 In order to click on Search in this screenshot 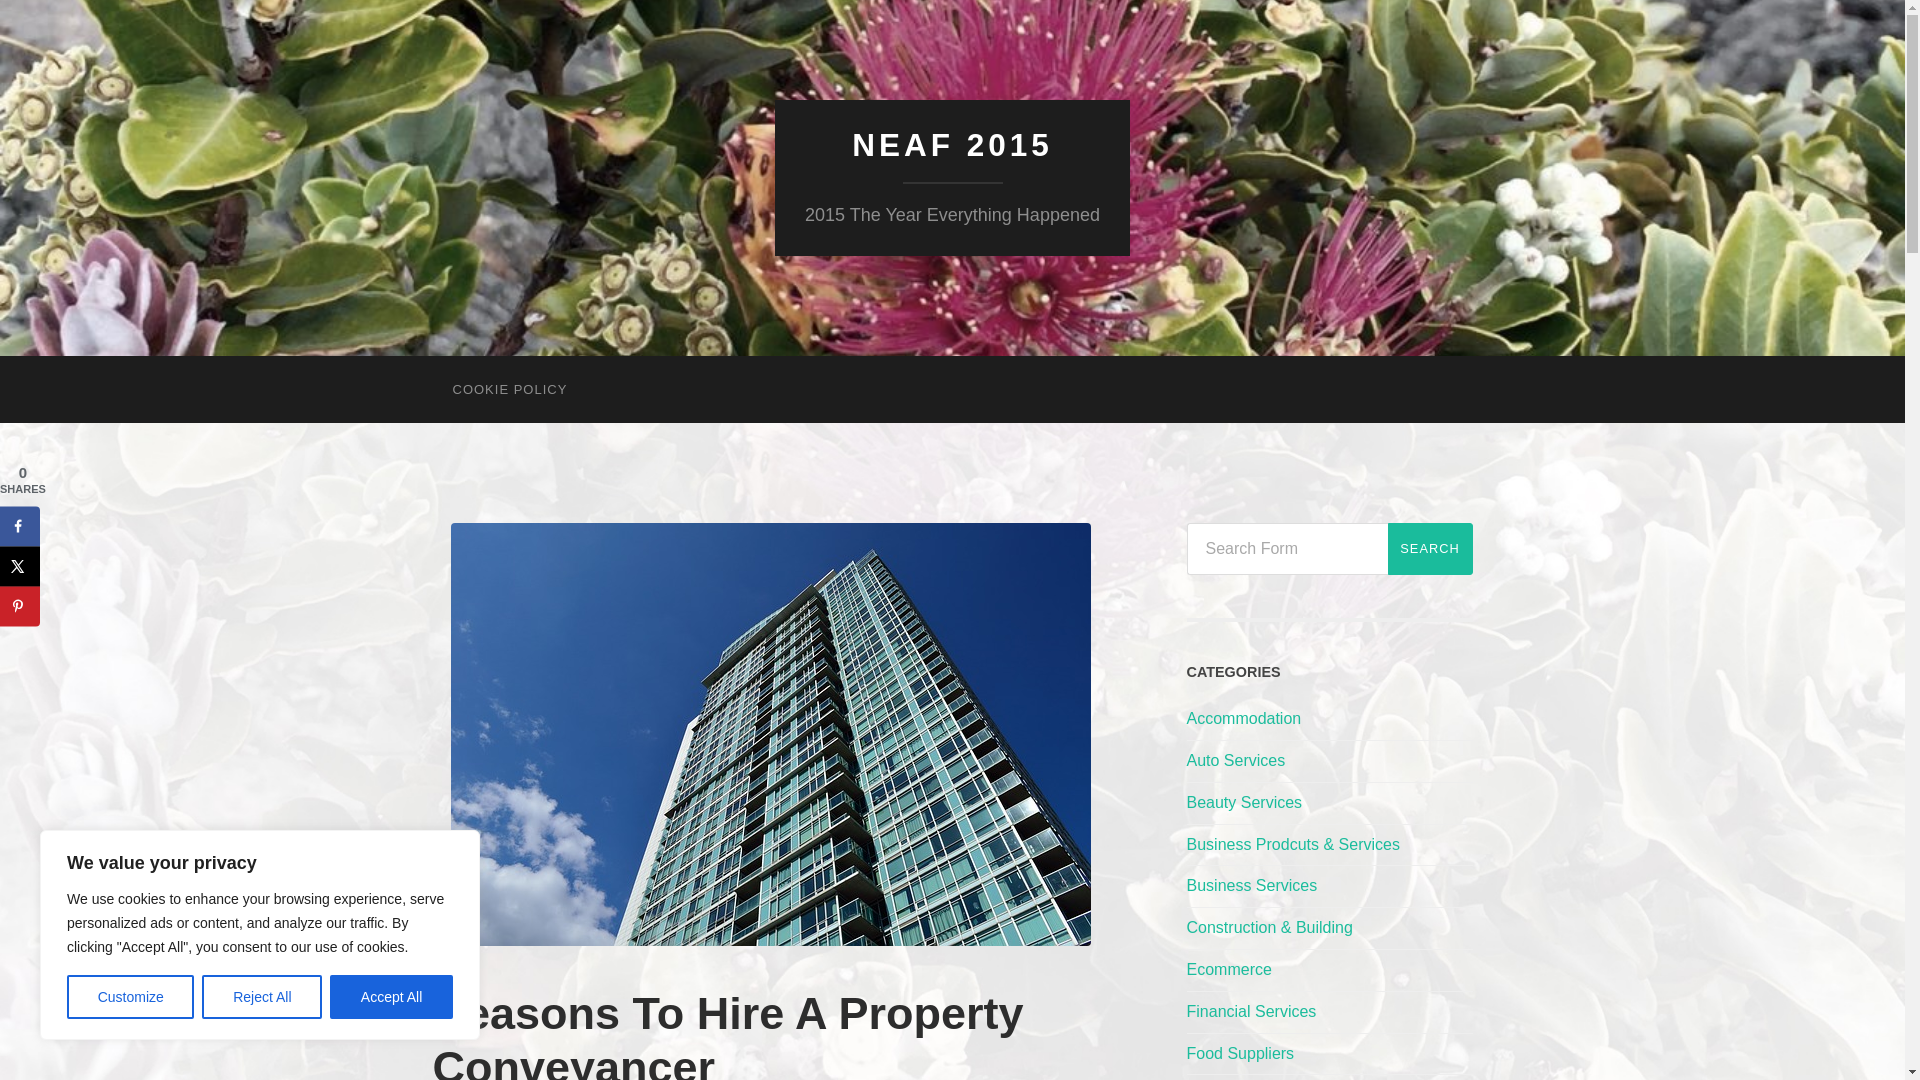, I will do `click(1430, 548)`.